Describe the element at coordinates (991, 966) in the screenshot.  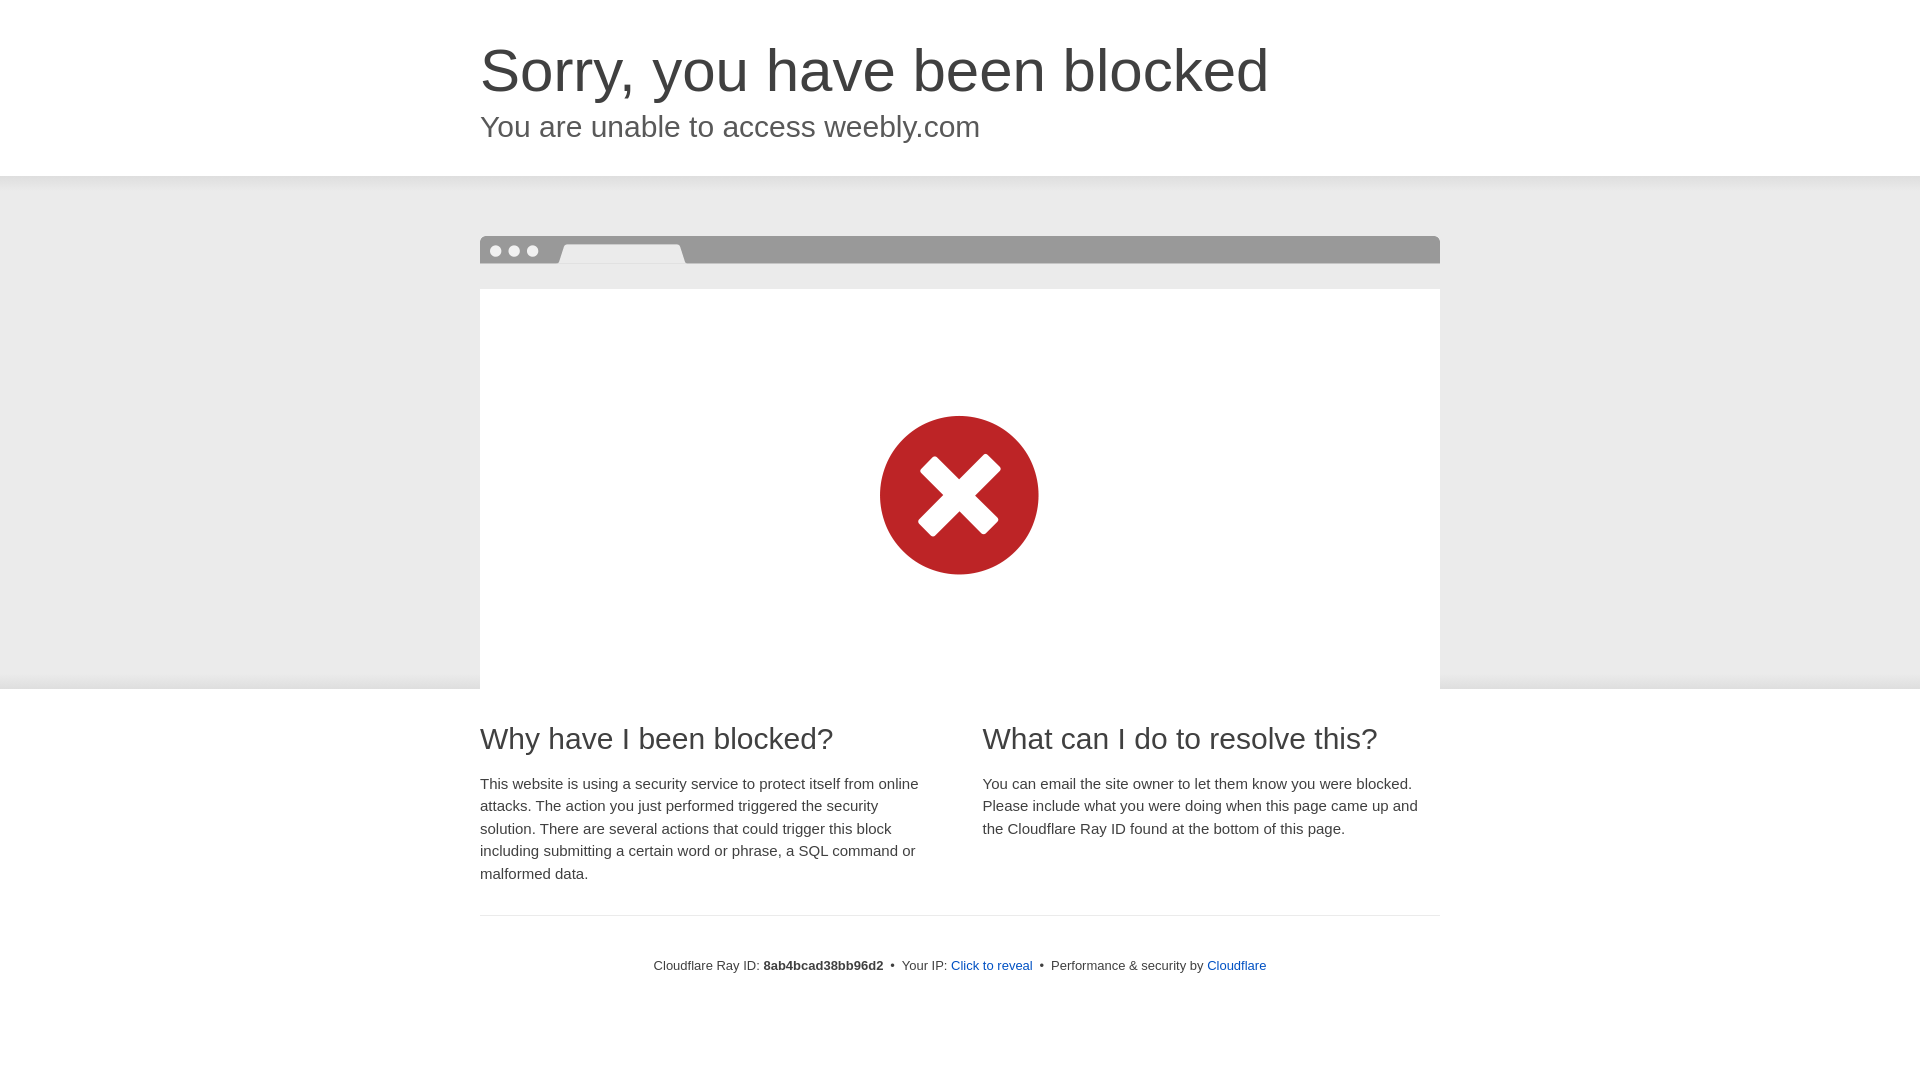
I see `Click to reveal` at that location.